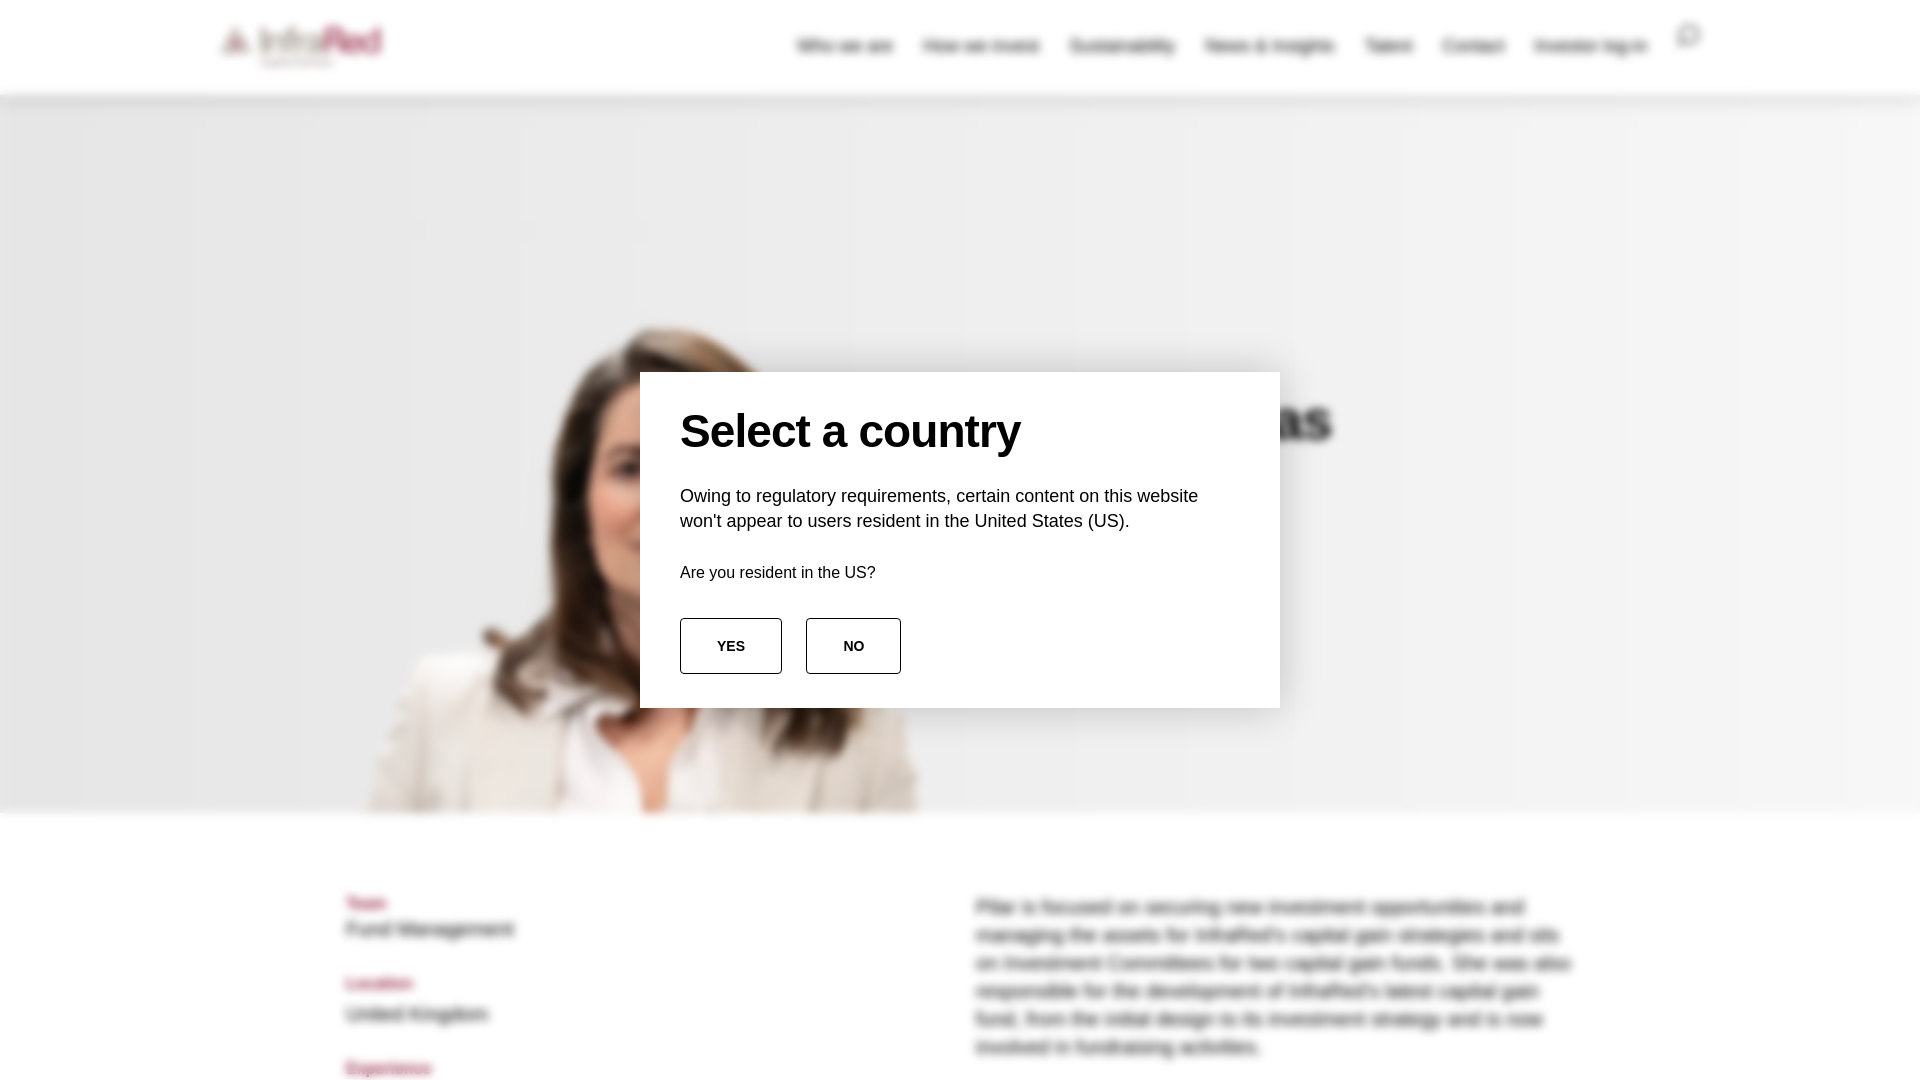 Image resolution: width=1920 pixels, height=1080 pixels. Describe the element at coordinates (300, 47) in the screenshot. I see `InfraRed` at that location.